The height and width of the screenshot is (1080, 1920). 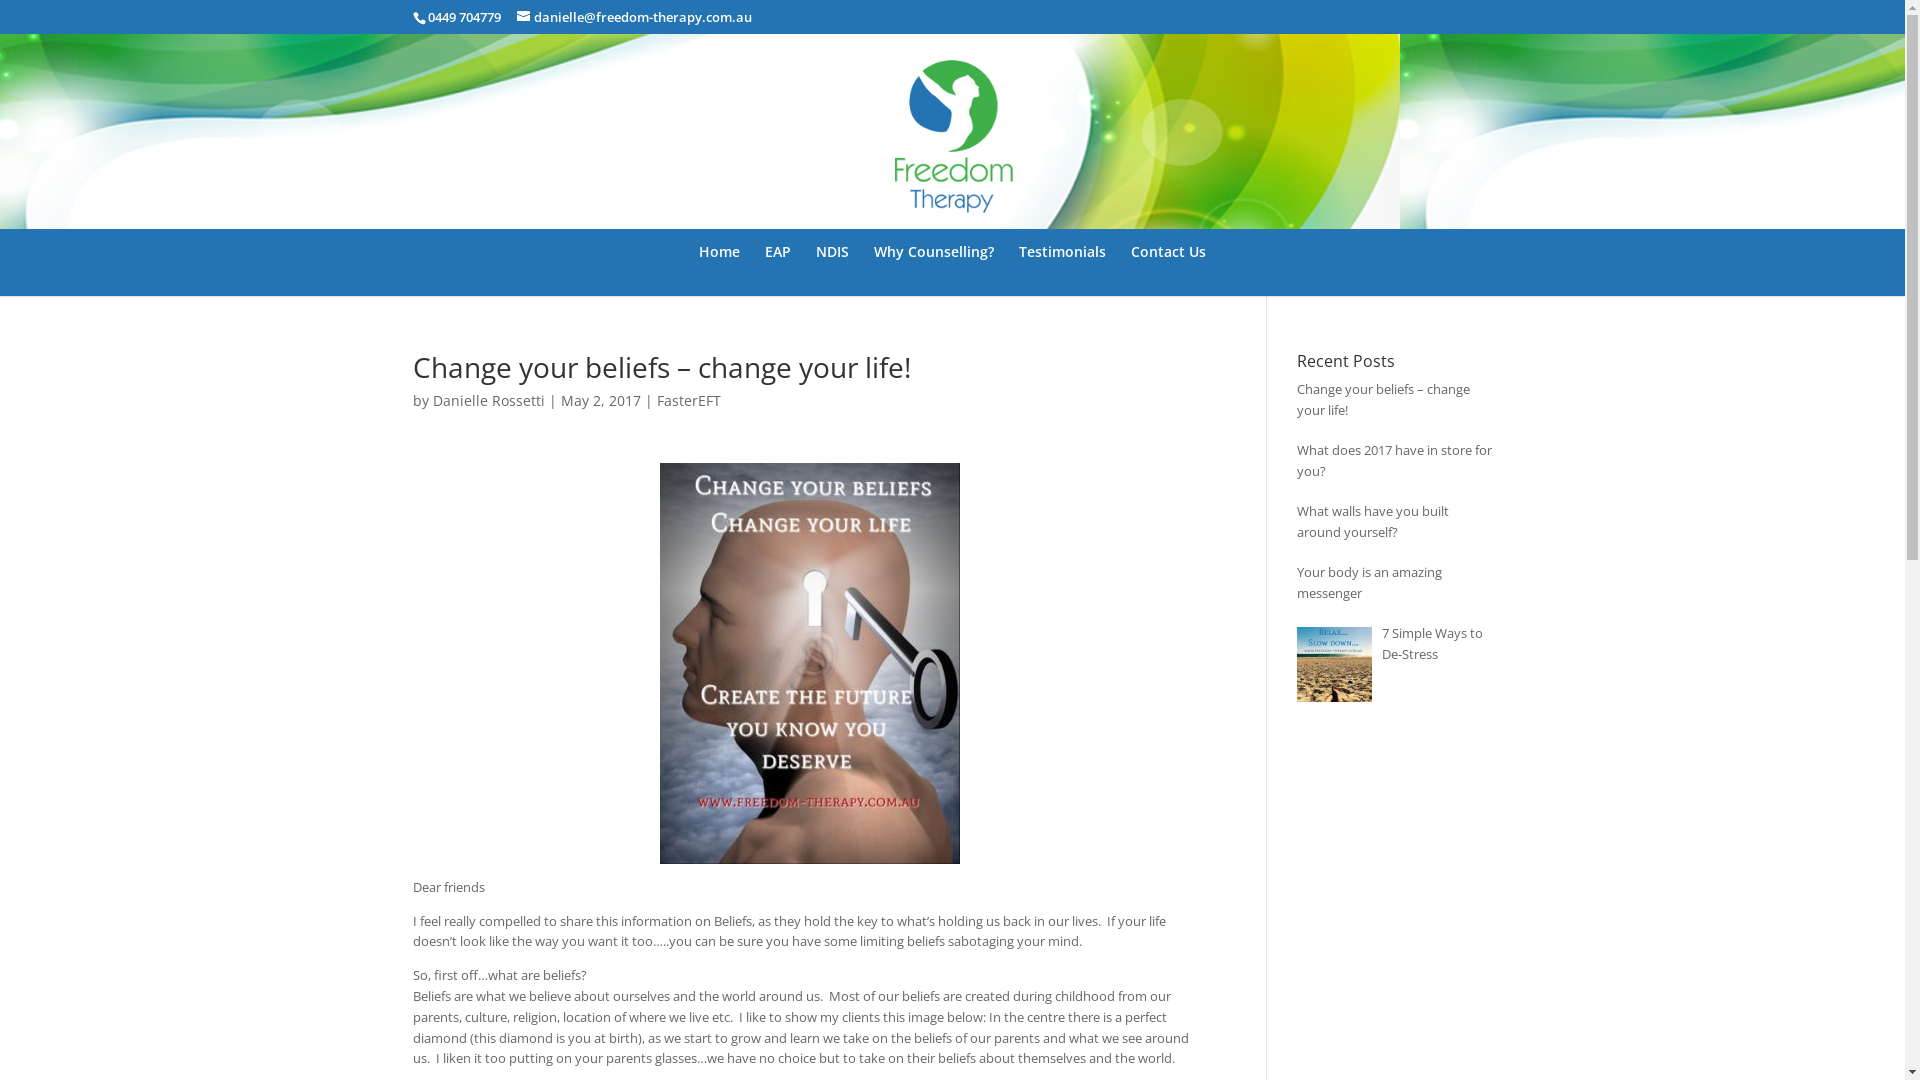 I want to click on What does 2017 have in store for you?, so click(x=1394, y=460).